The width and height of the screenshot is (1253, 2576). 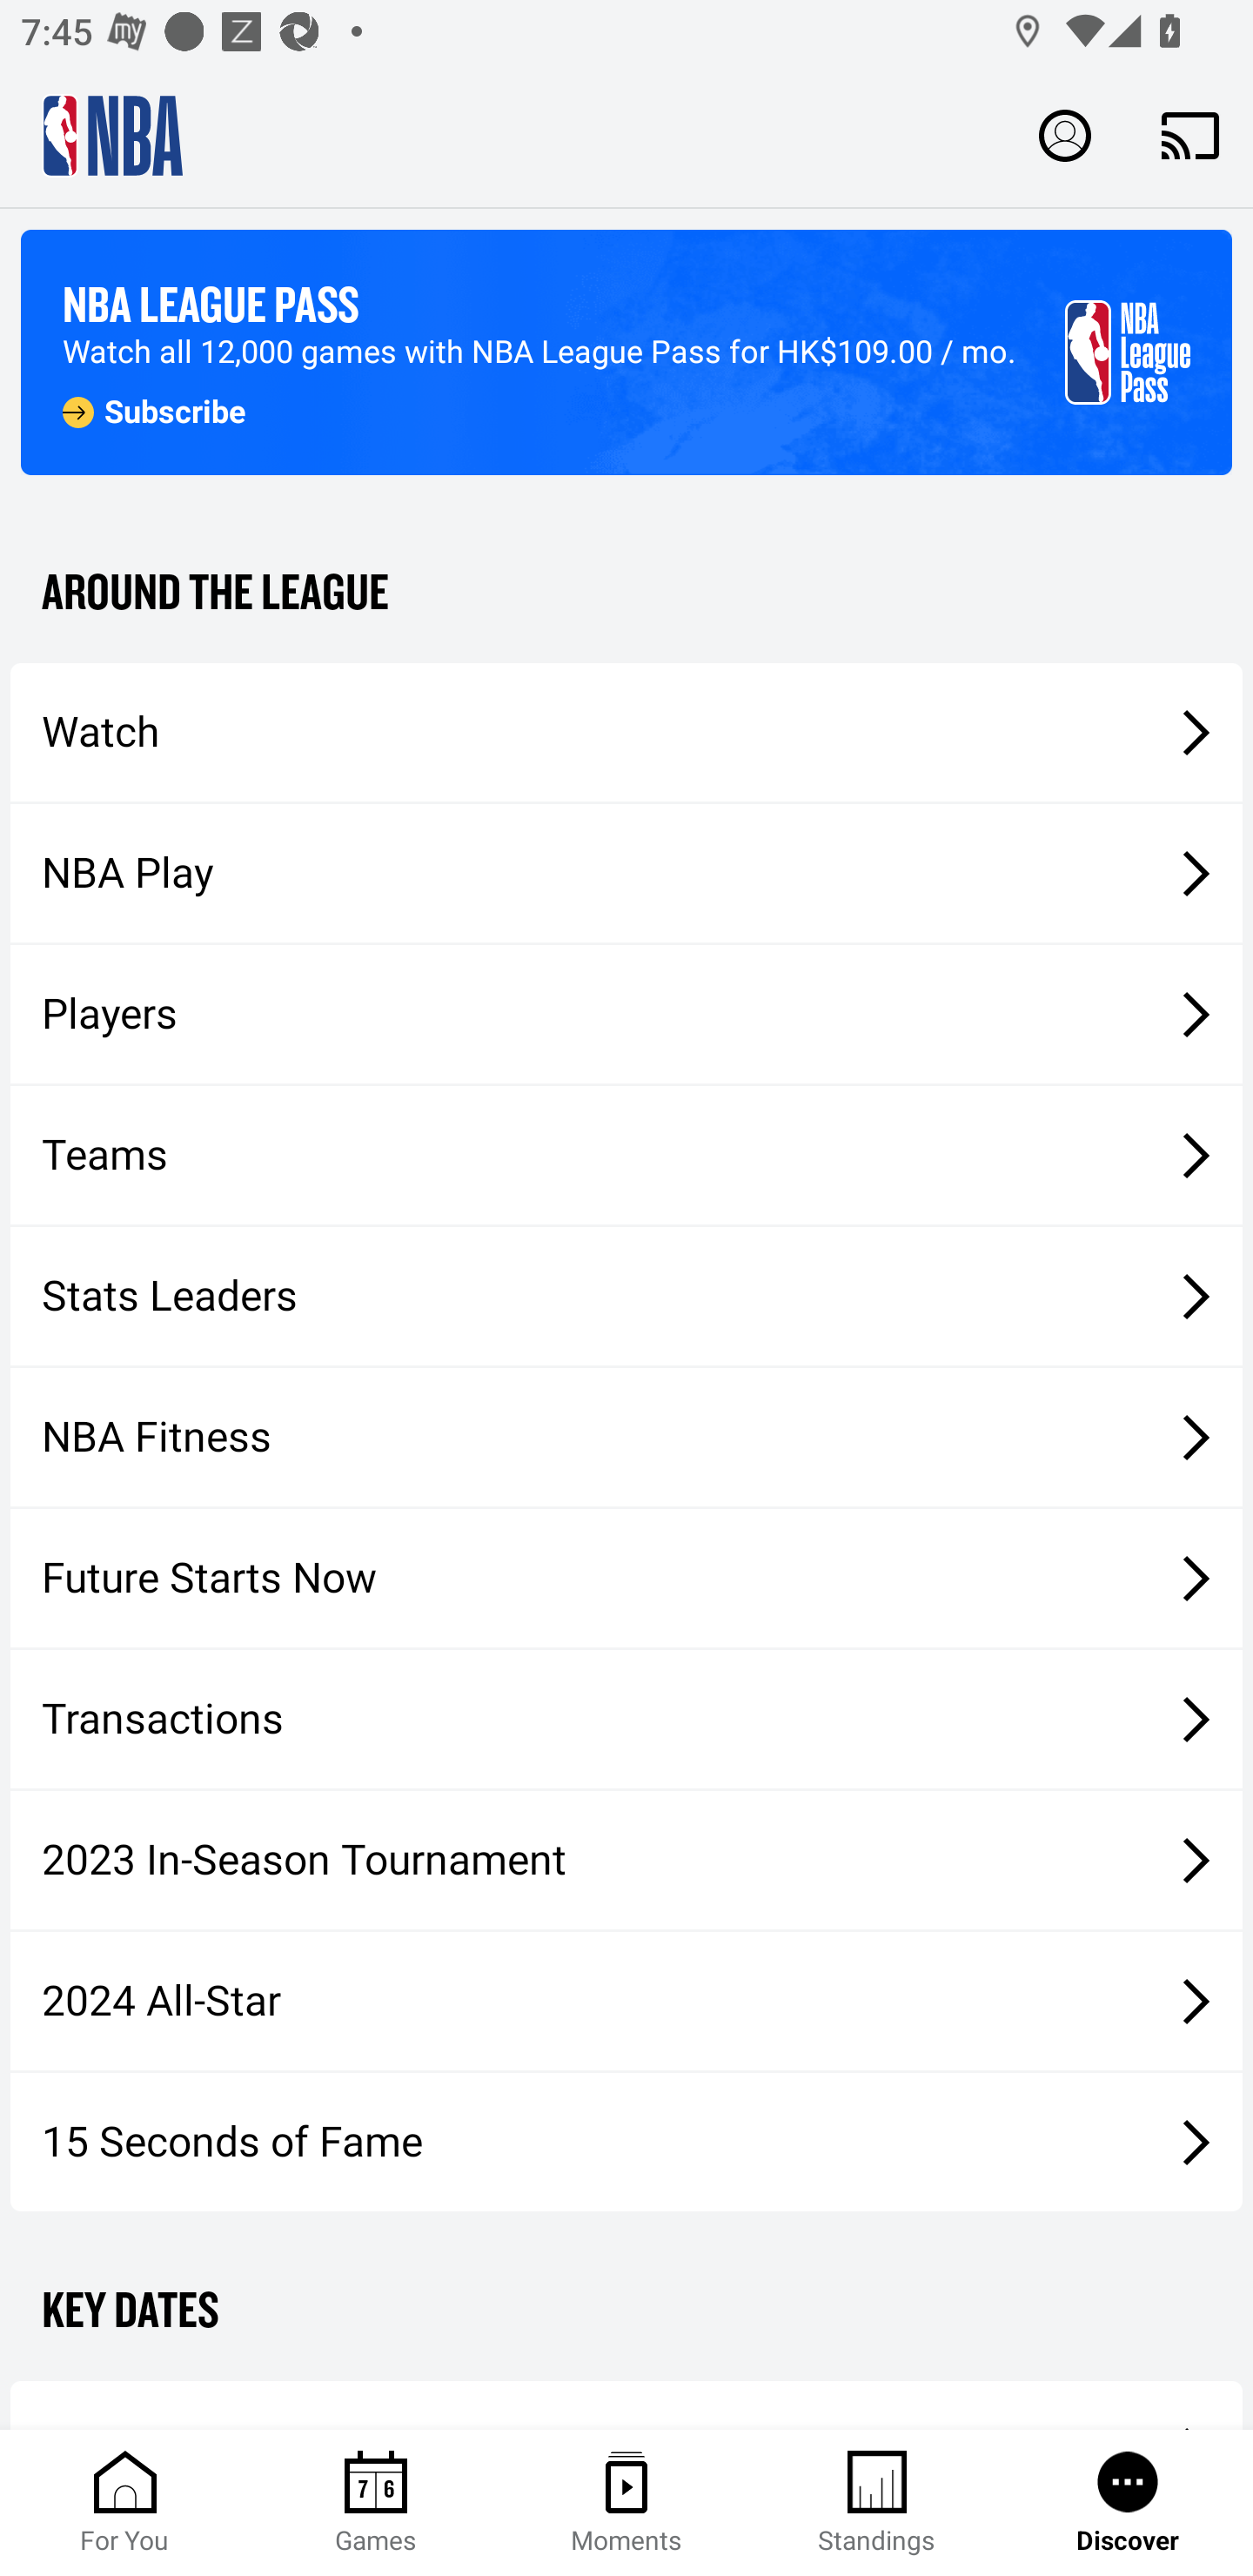 What do you see at coordinates (626, 1156) in the screenshot?
I see `Teams` at bounding box center [626, 1156].